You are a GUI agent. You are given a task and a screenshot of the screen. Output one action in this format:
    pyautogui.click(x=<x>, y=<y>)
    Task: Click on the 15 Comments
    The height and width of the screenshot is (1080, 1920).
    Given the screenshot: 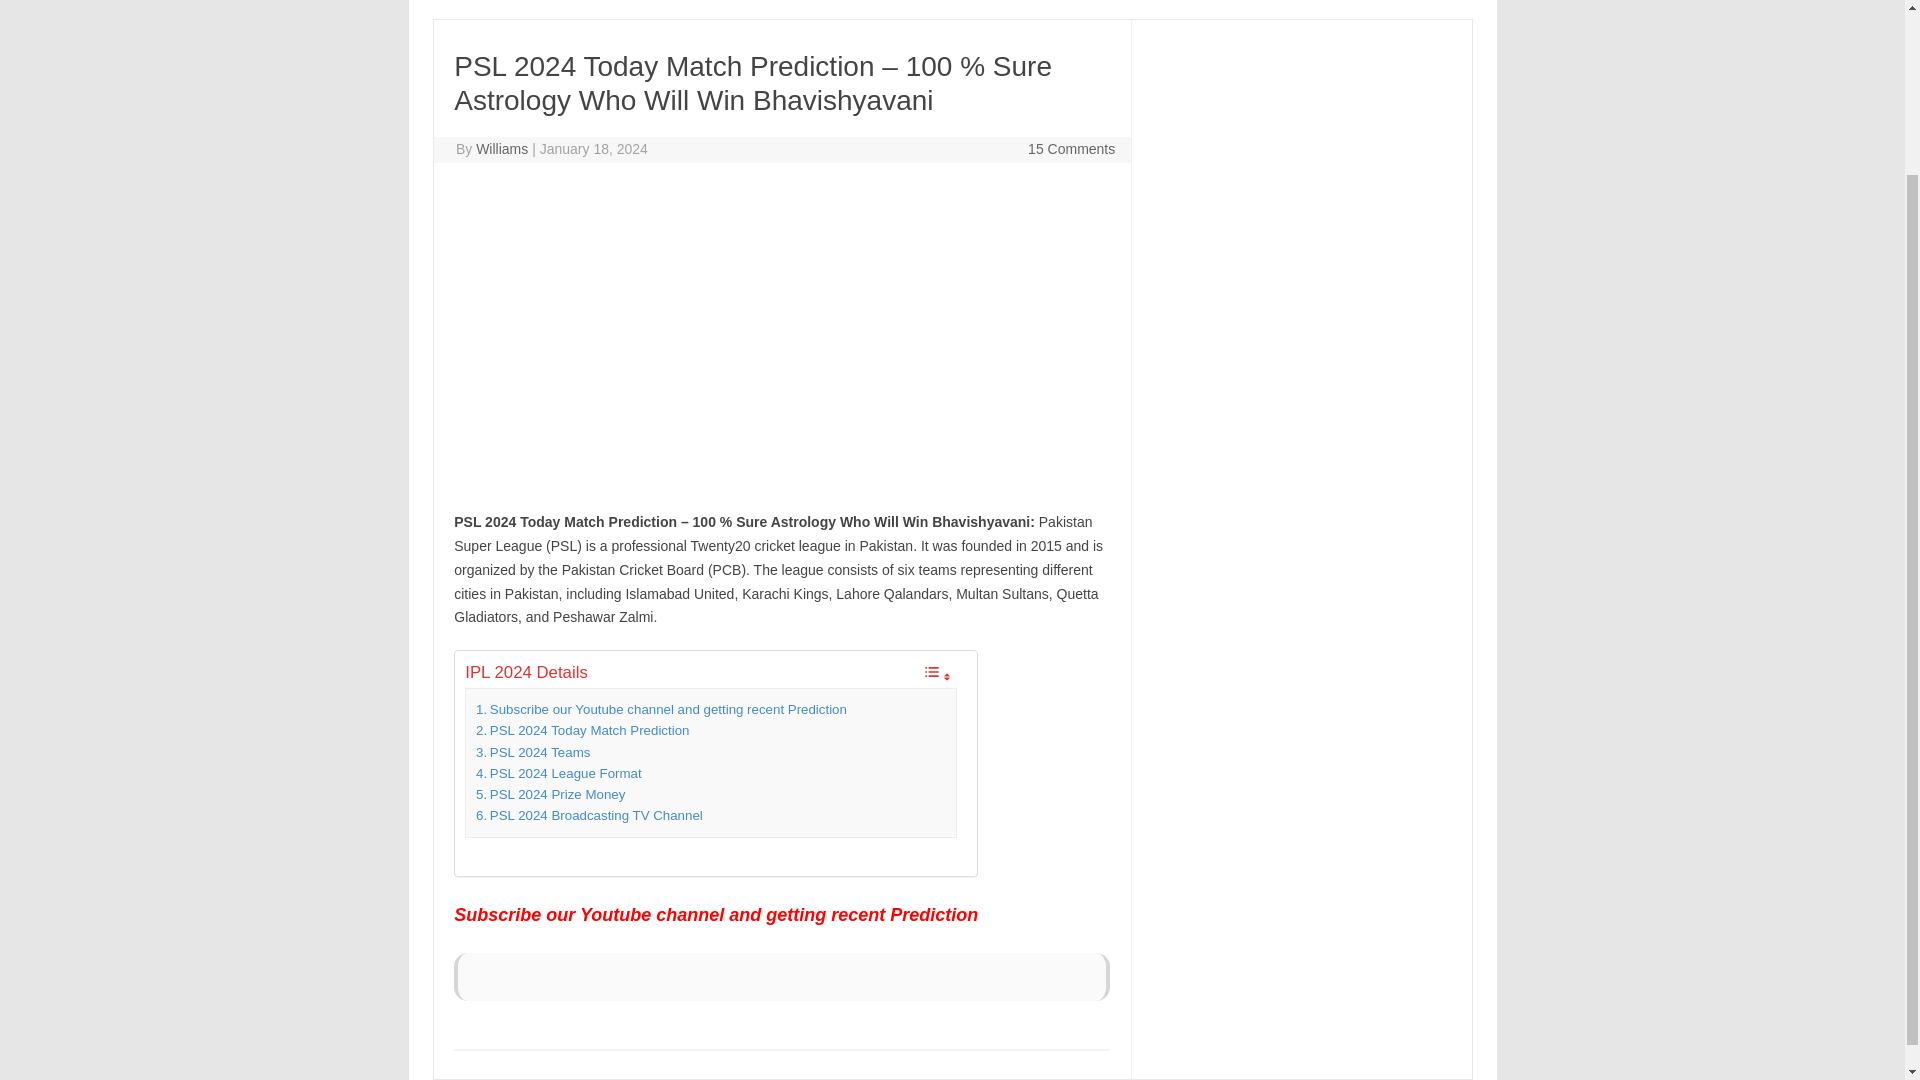 What is the action you would take?
    pyautogui.click(x=1071, y=148)
    